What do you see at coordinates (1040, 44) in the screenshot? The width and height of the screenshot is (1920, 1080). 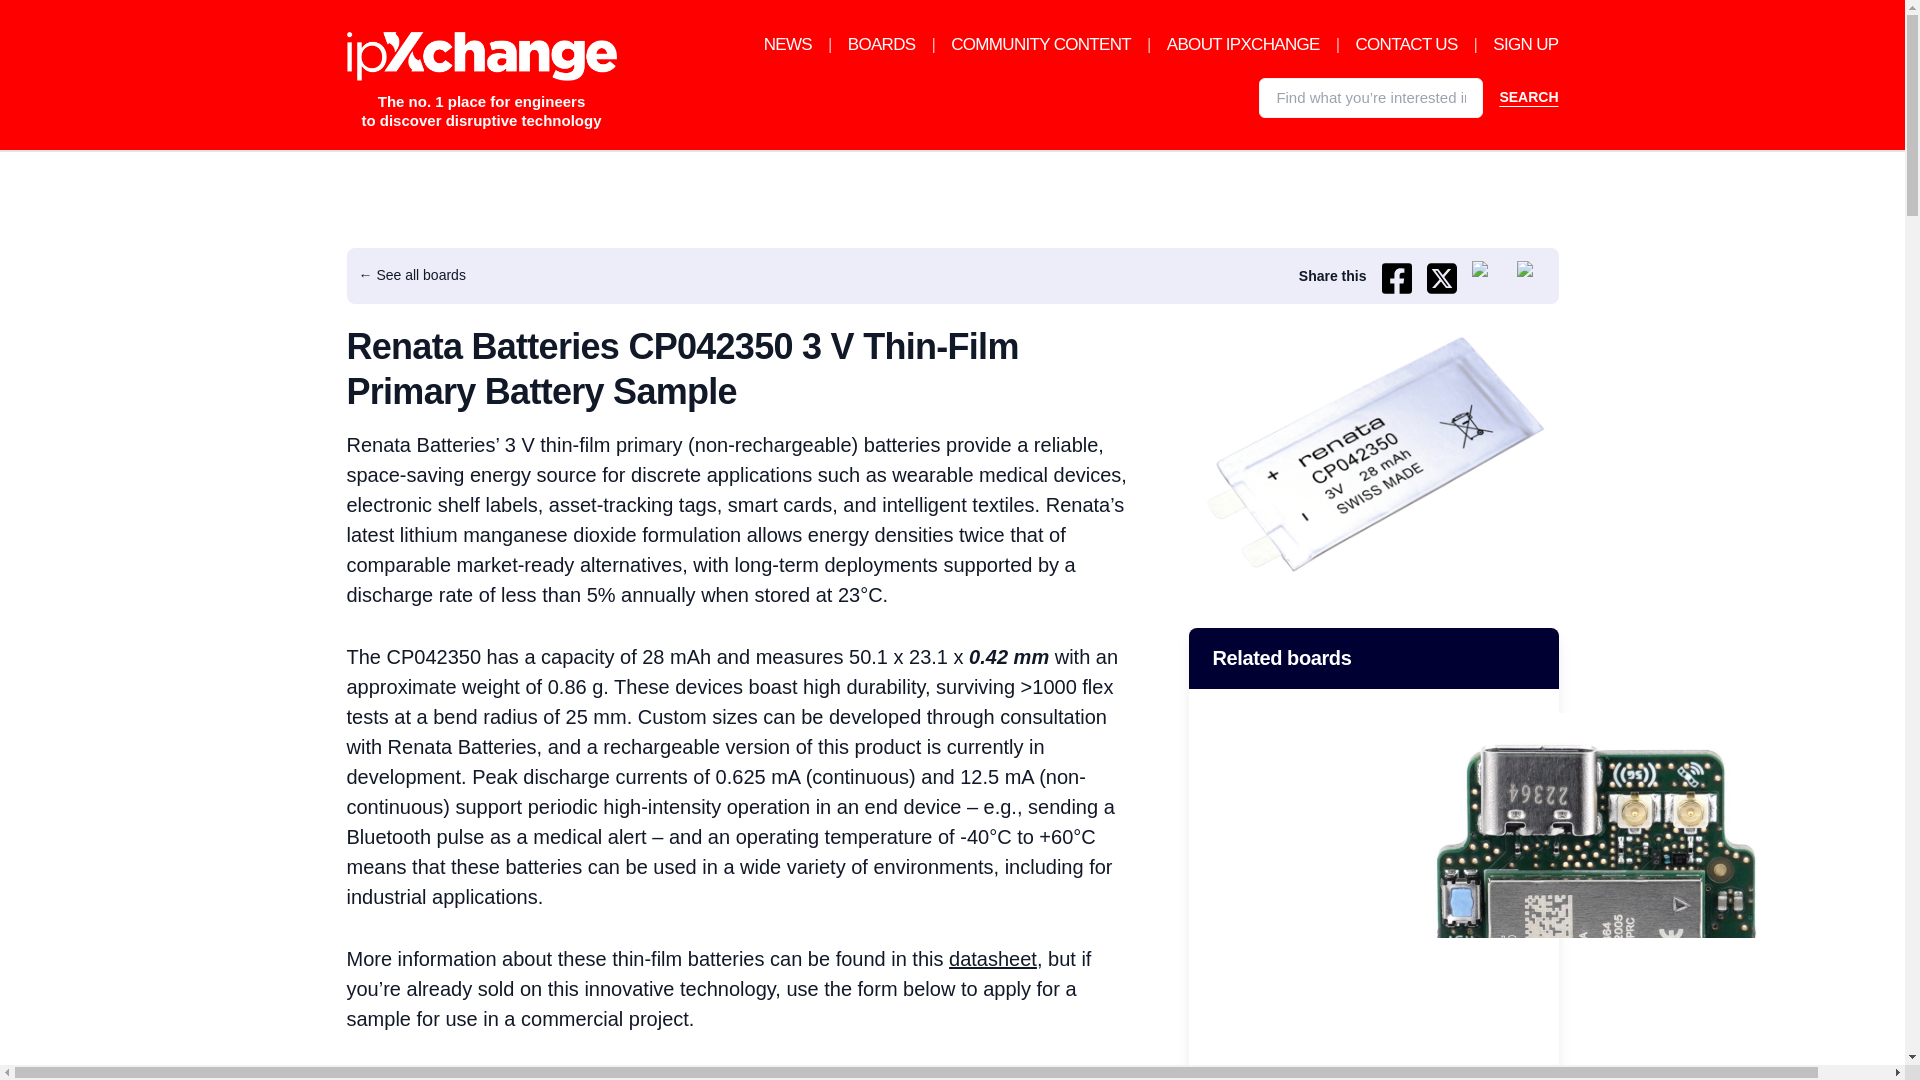 I see `COMMUNITY CONTENT` at bounding box center [1040, 44].